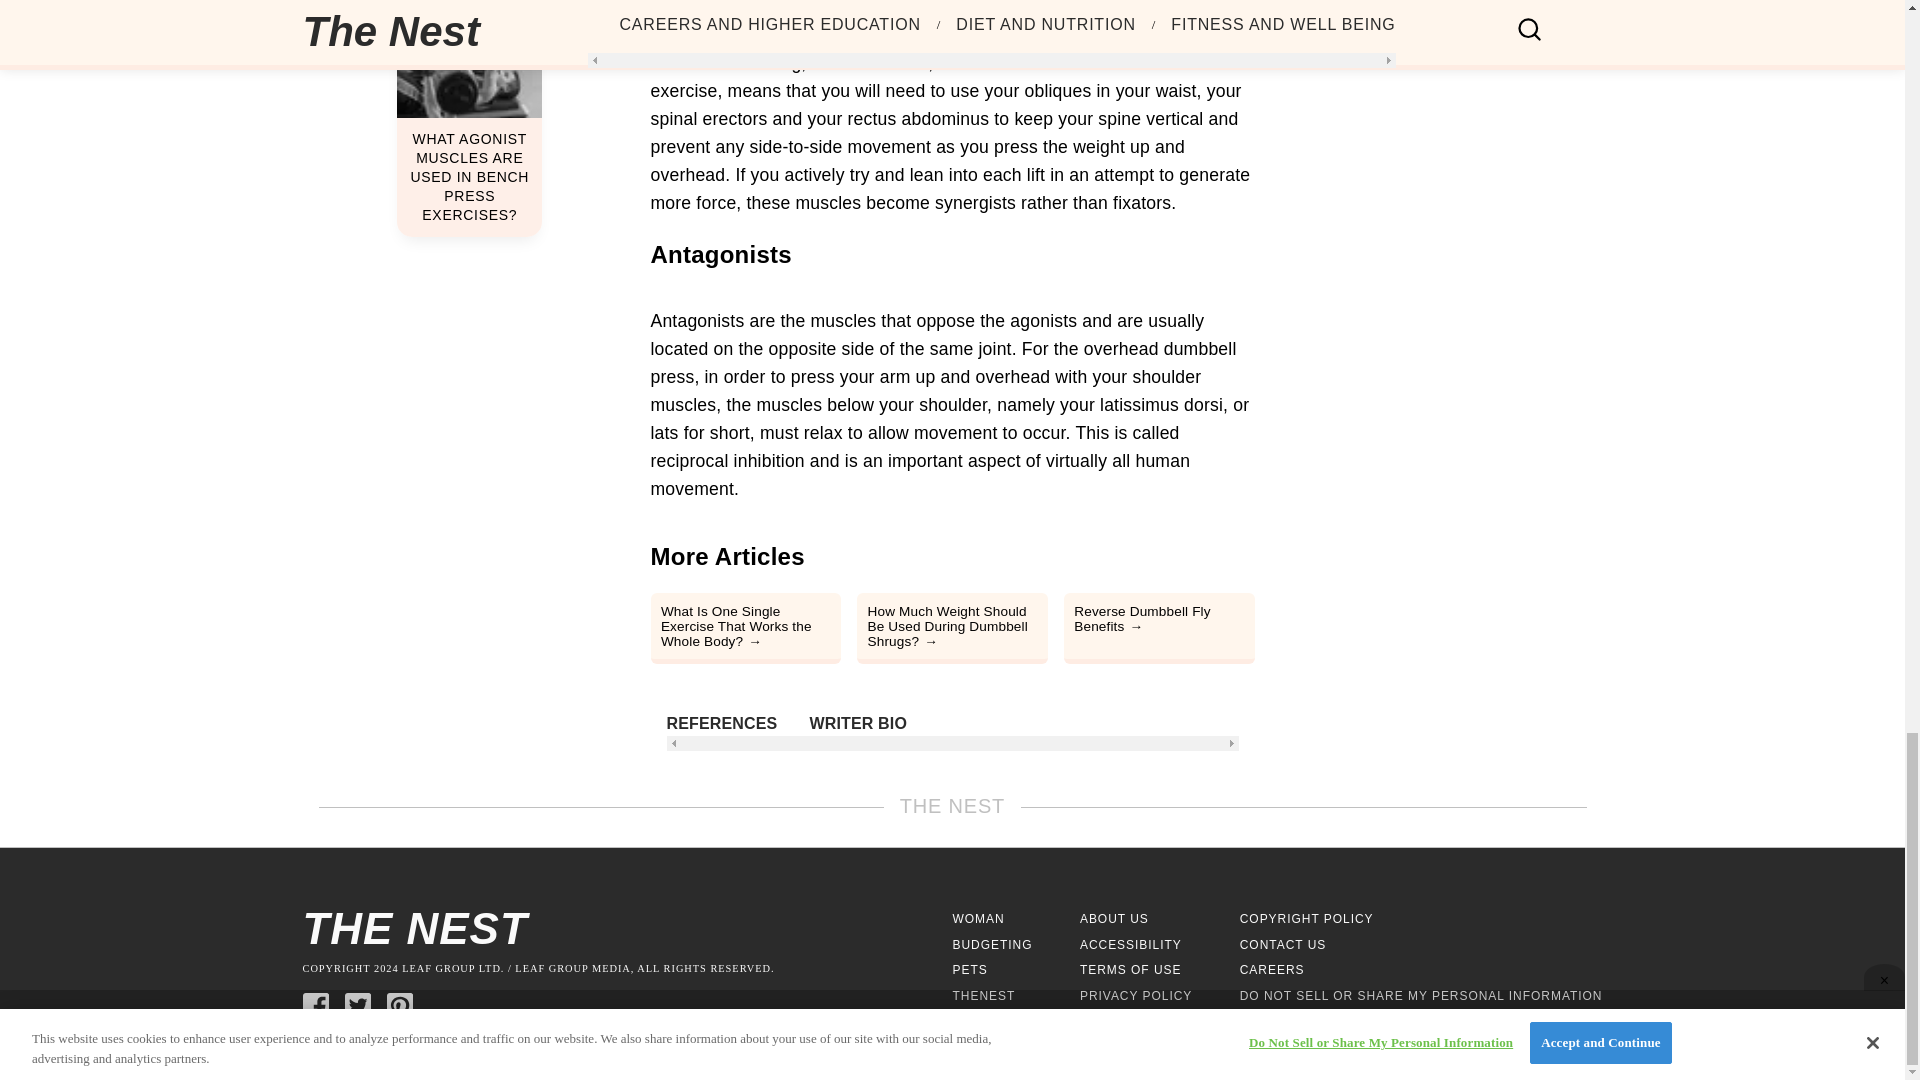  I want to click on WOMAN, so click(978, 918).